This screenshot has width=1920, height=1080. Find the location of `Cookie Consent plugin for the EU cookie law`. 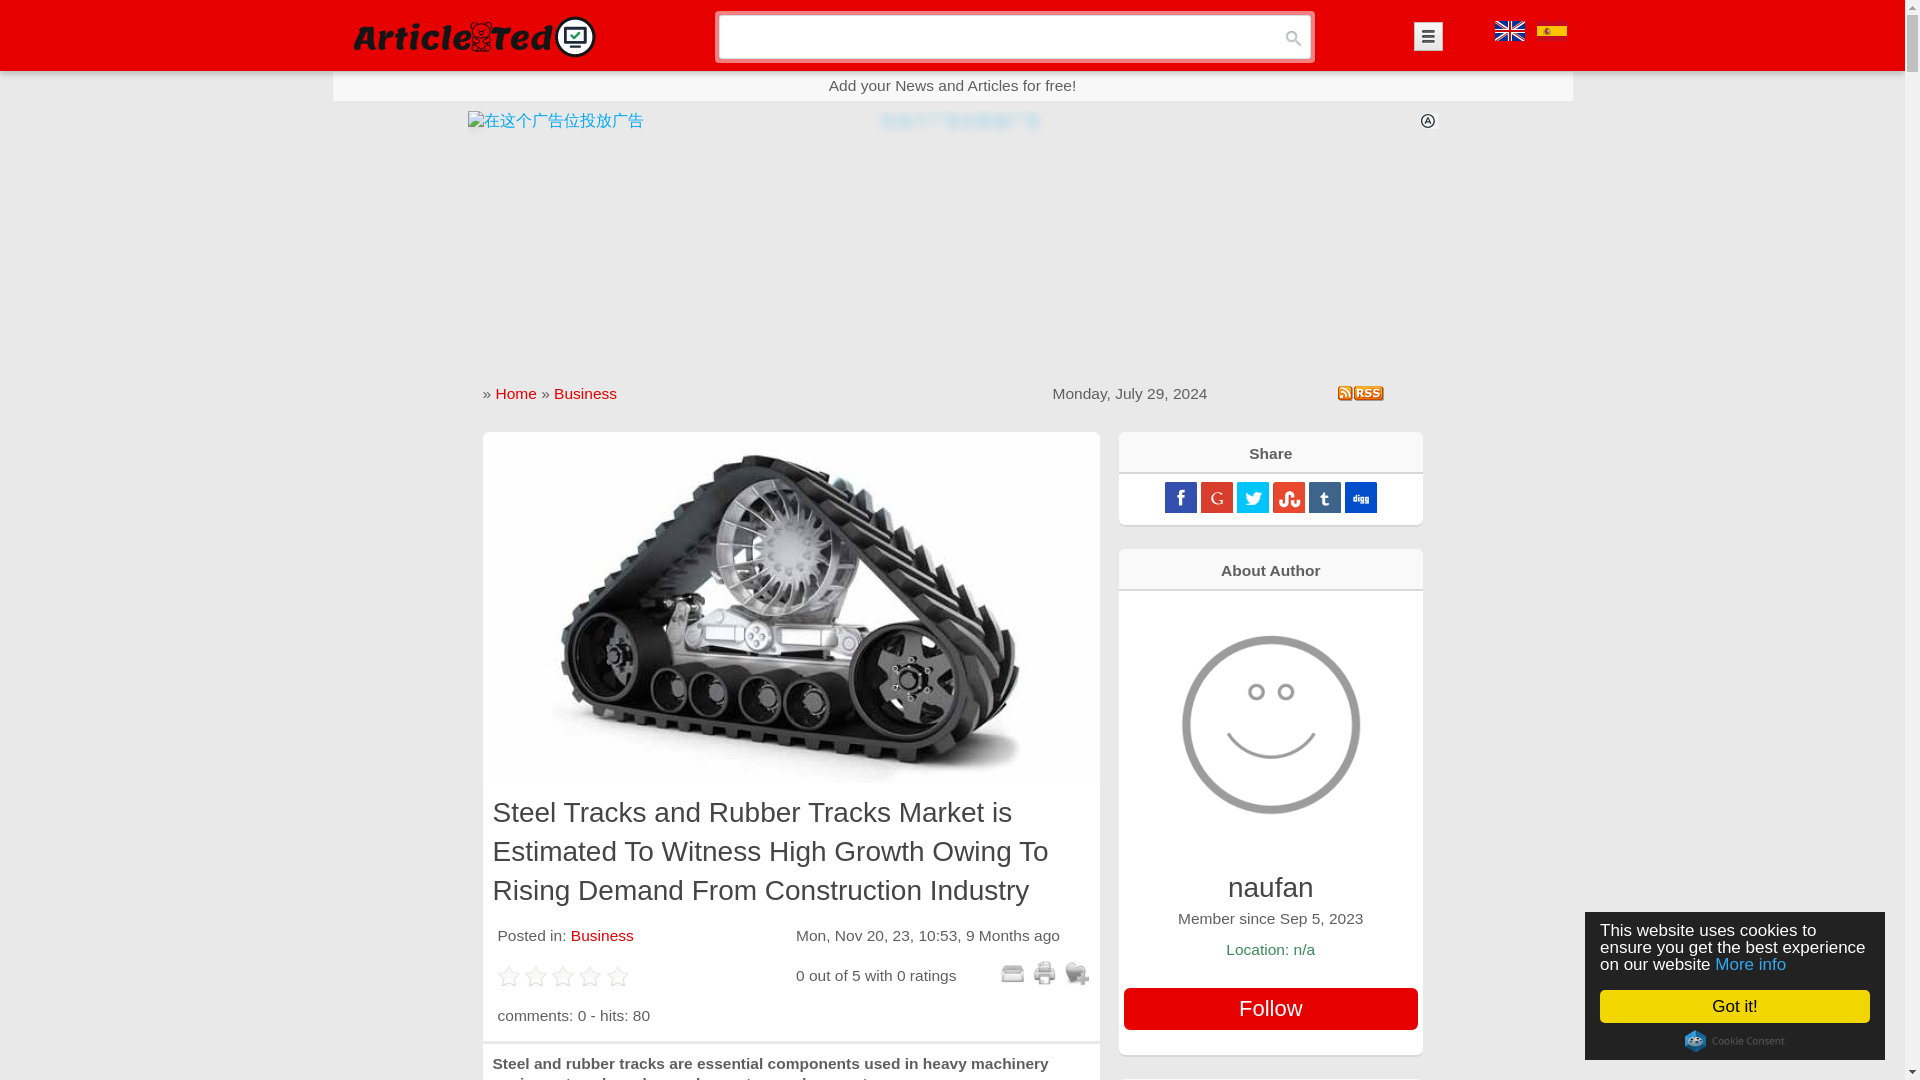

Cookie Consent plugin for the EU cookie law is located at coordinates (1750, 1040).